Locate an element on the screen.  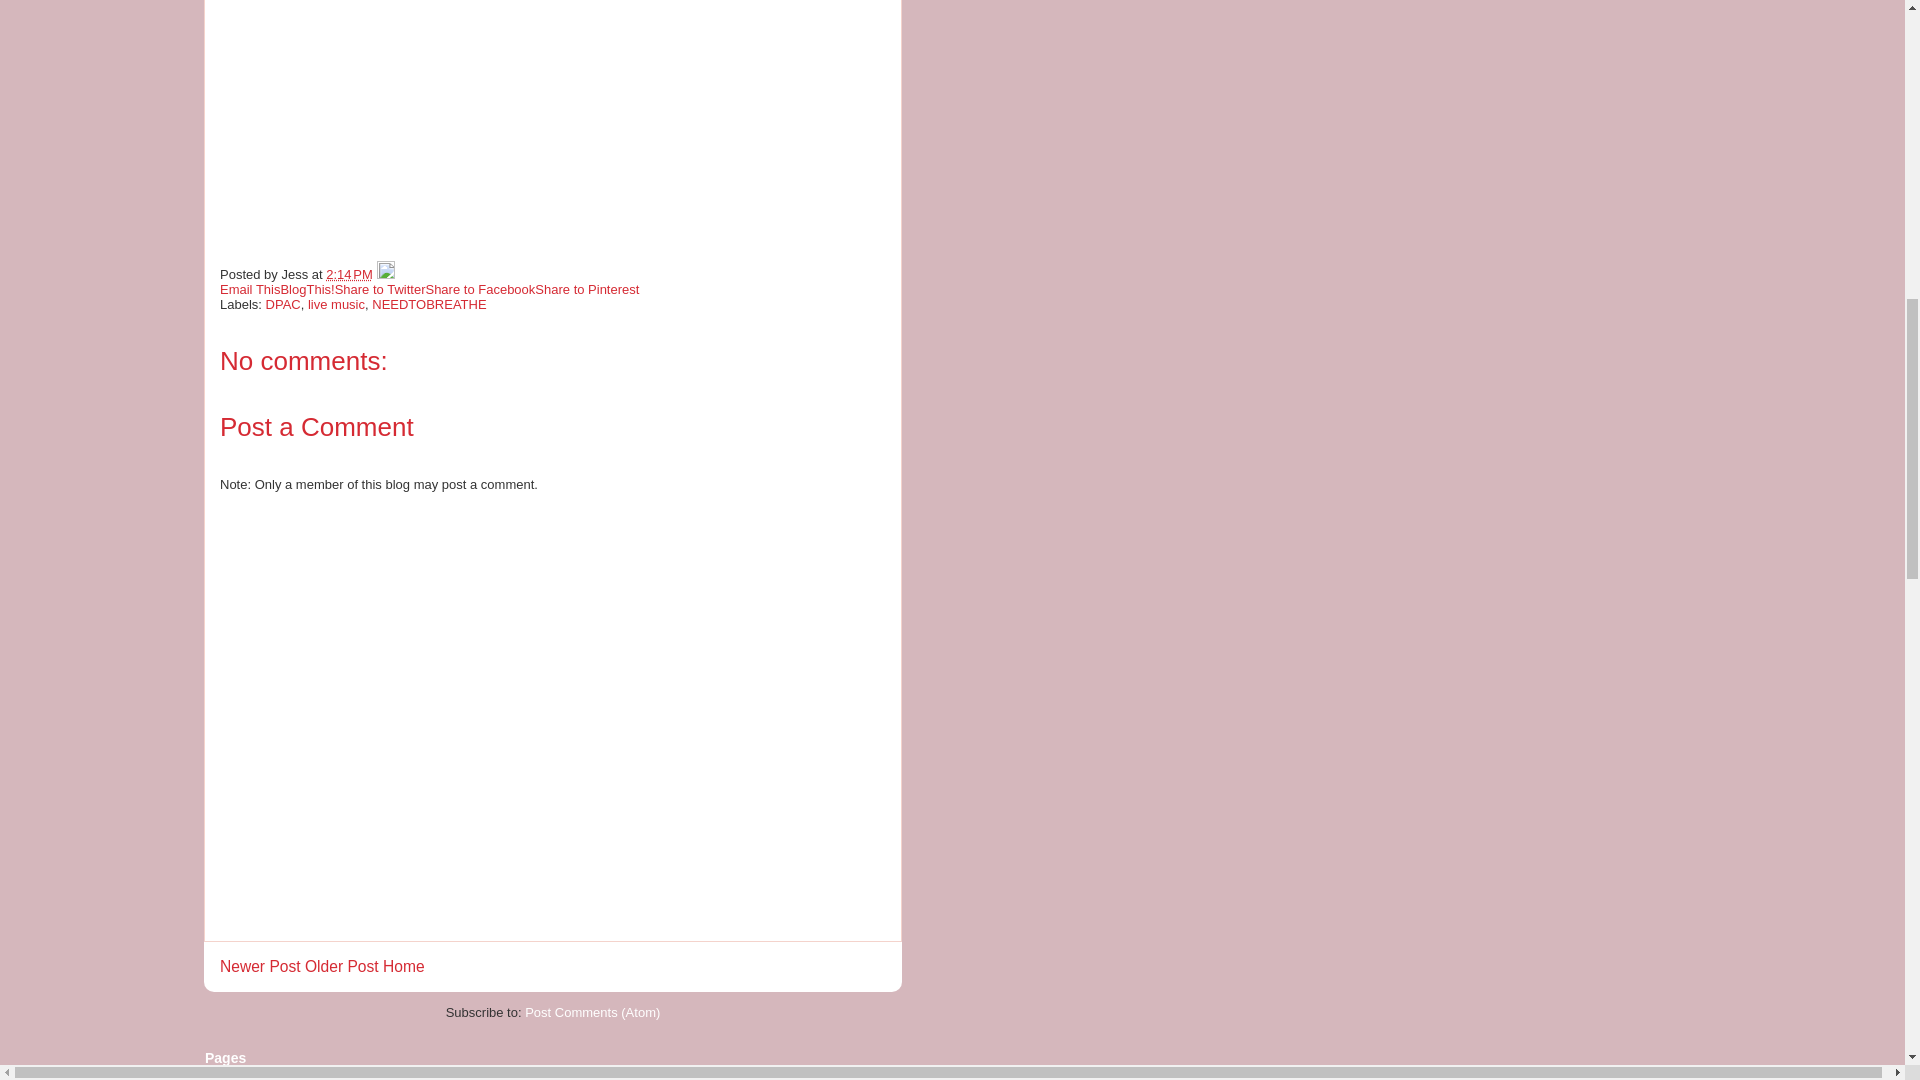
Share to Twitter is located at coordinates (380, 289).